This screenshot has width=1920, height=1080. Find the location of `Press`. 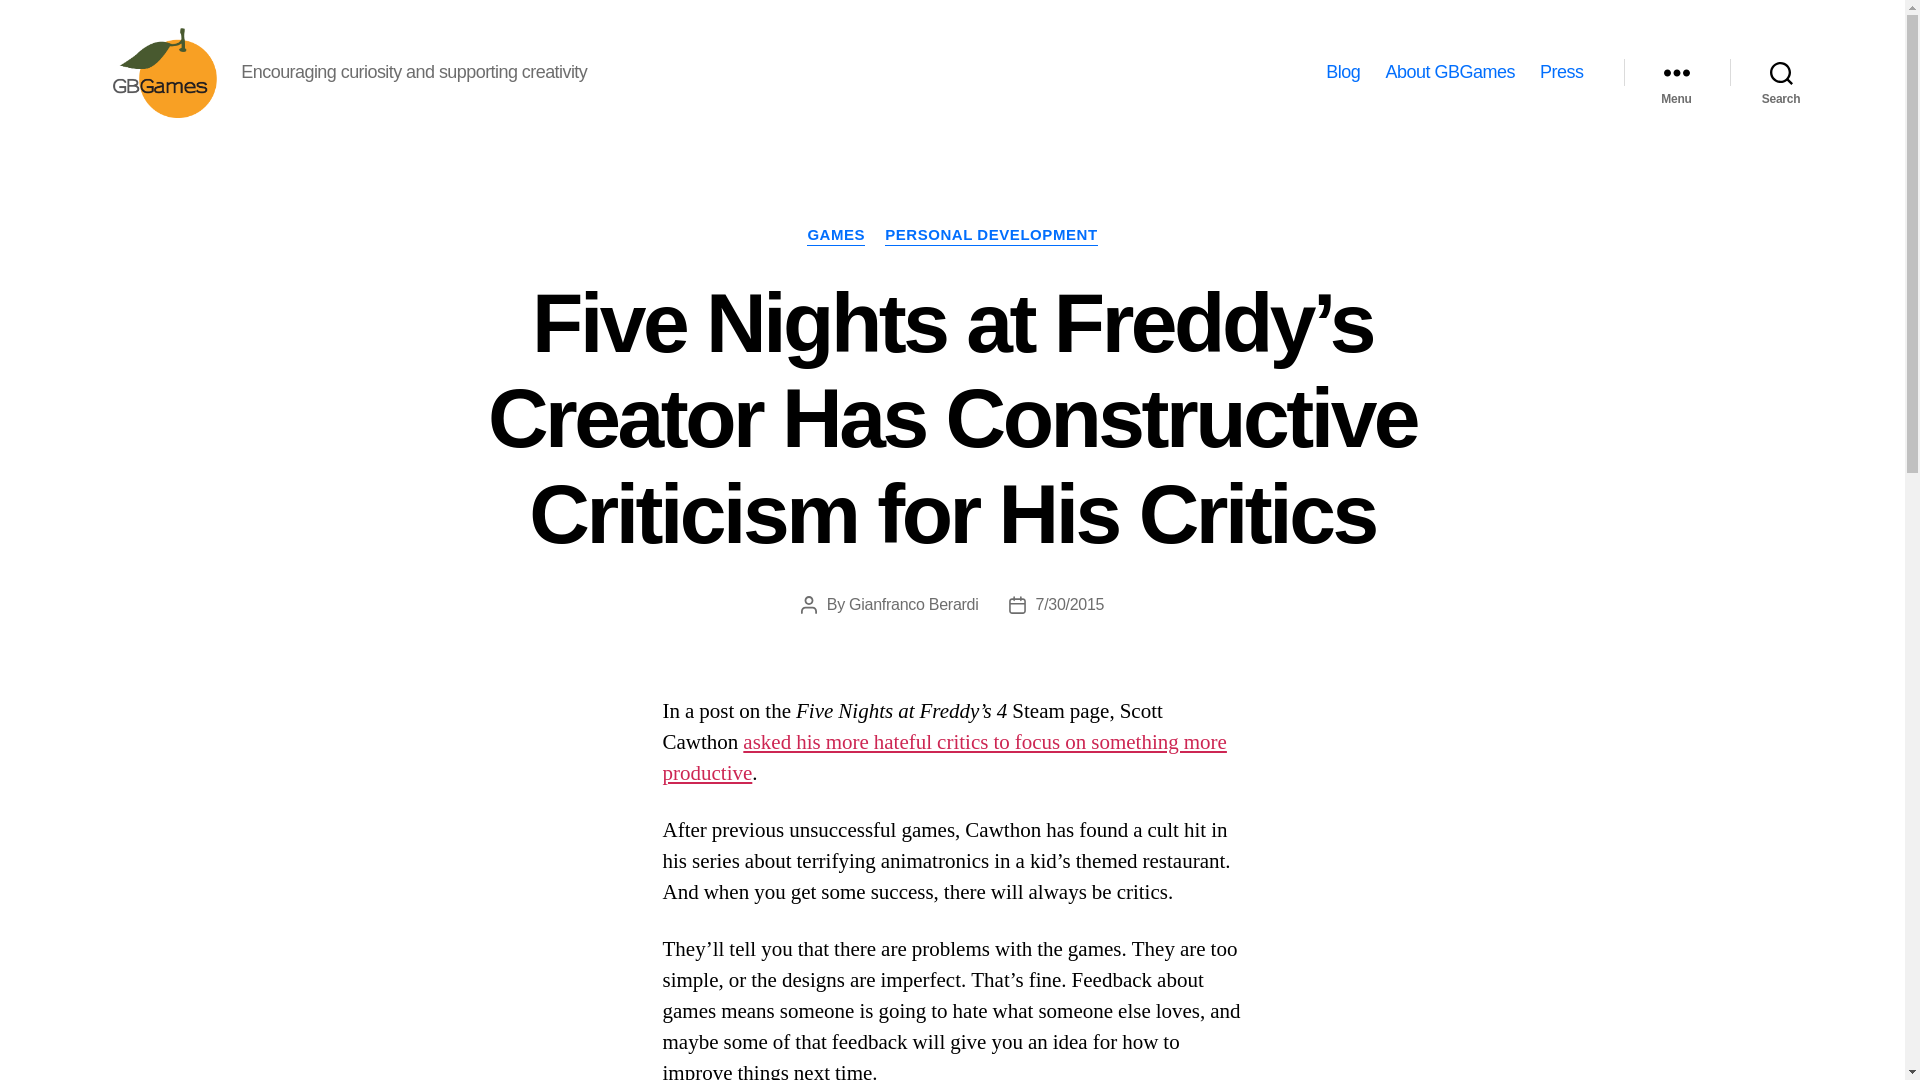

Press is located at coordinates (1562, 72).